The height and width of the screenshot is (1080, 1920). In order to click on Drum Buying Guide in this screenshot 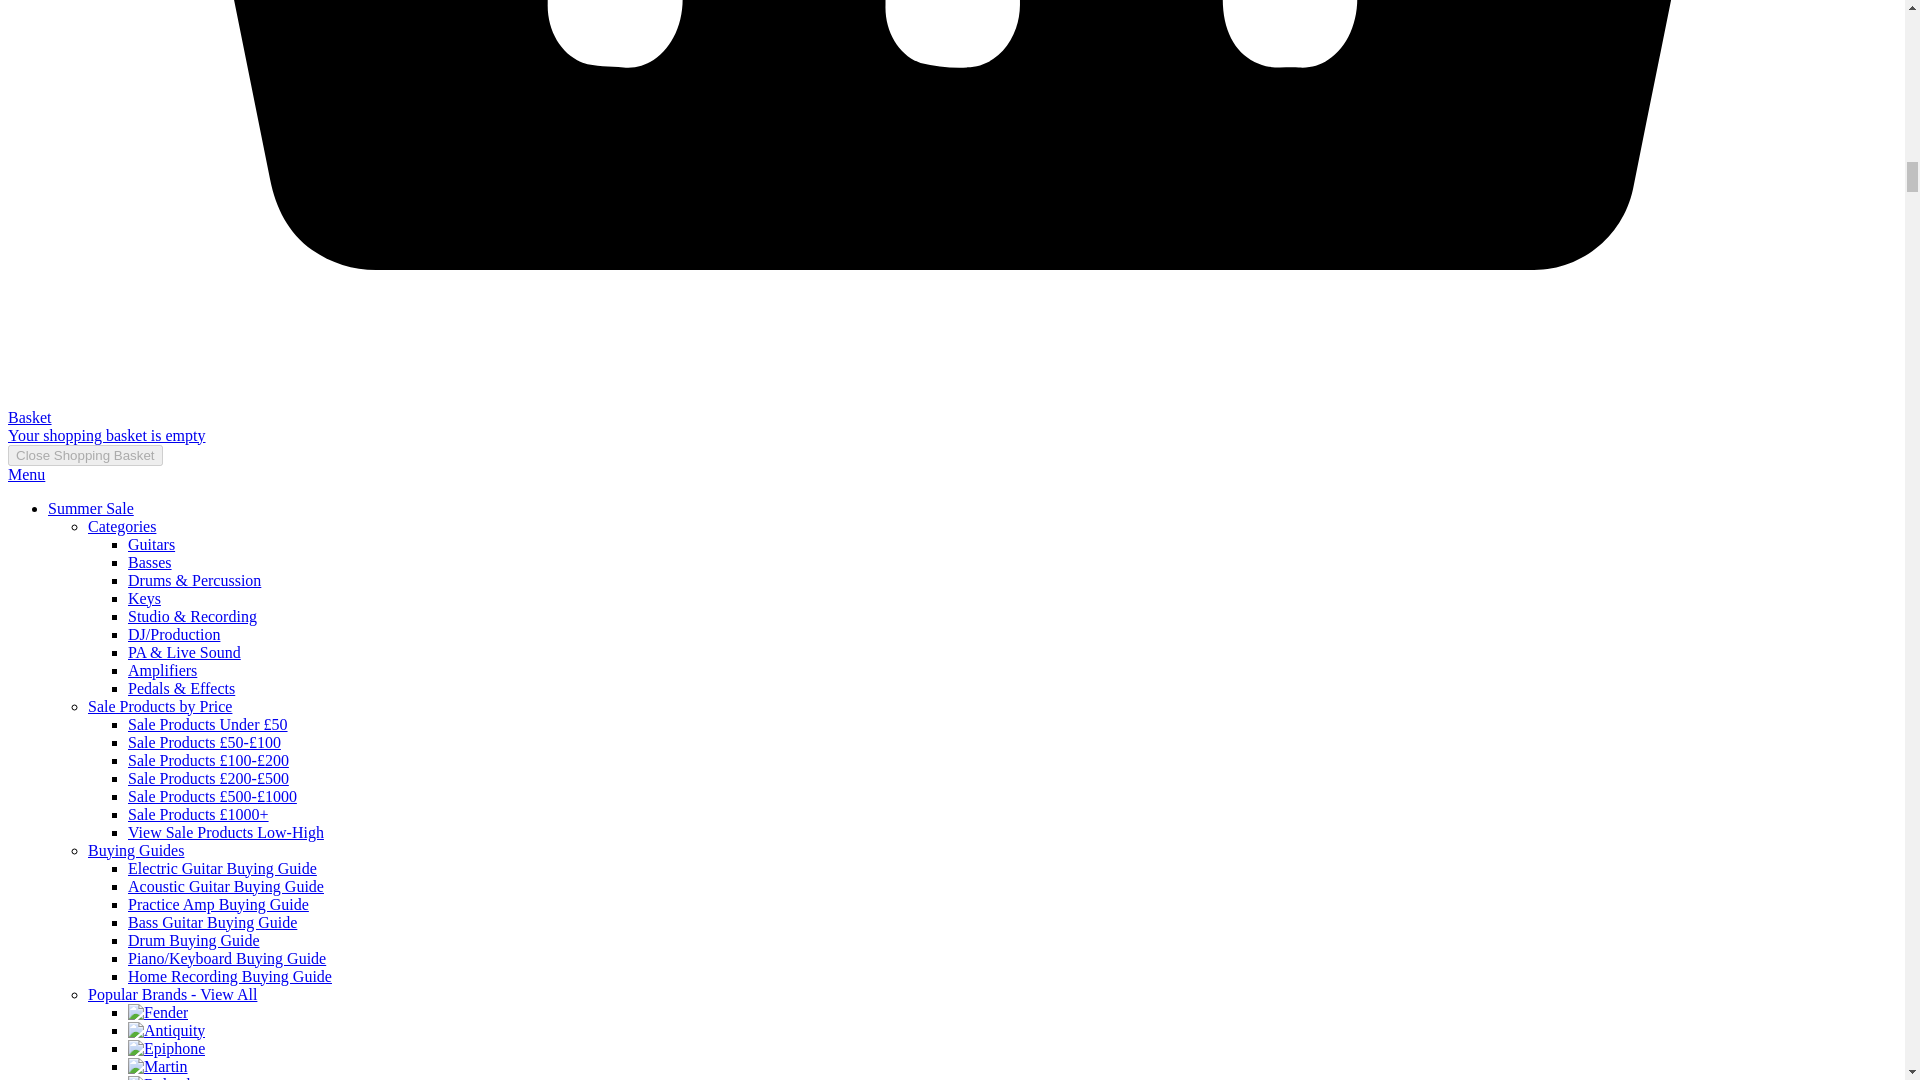, I will do `click(194, 940)`.